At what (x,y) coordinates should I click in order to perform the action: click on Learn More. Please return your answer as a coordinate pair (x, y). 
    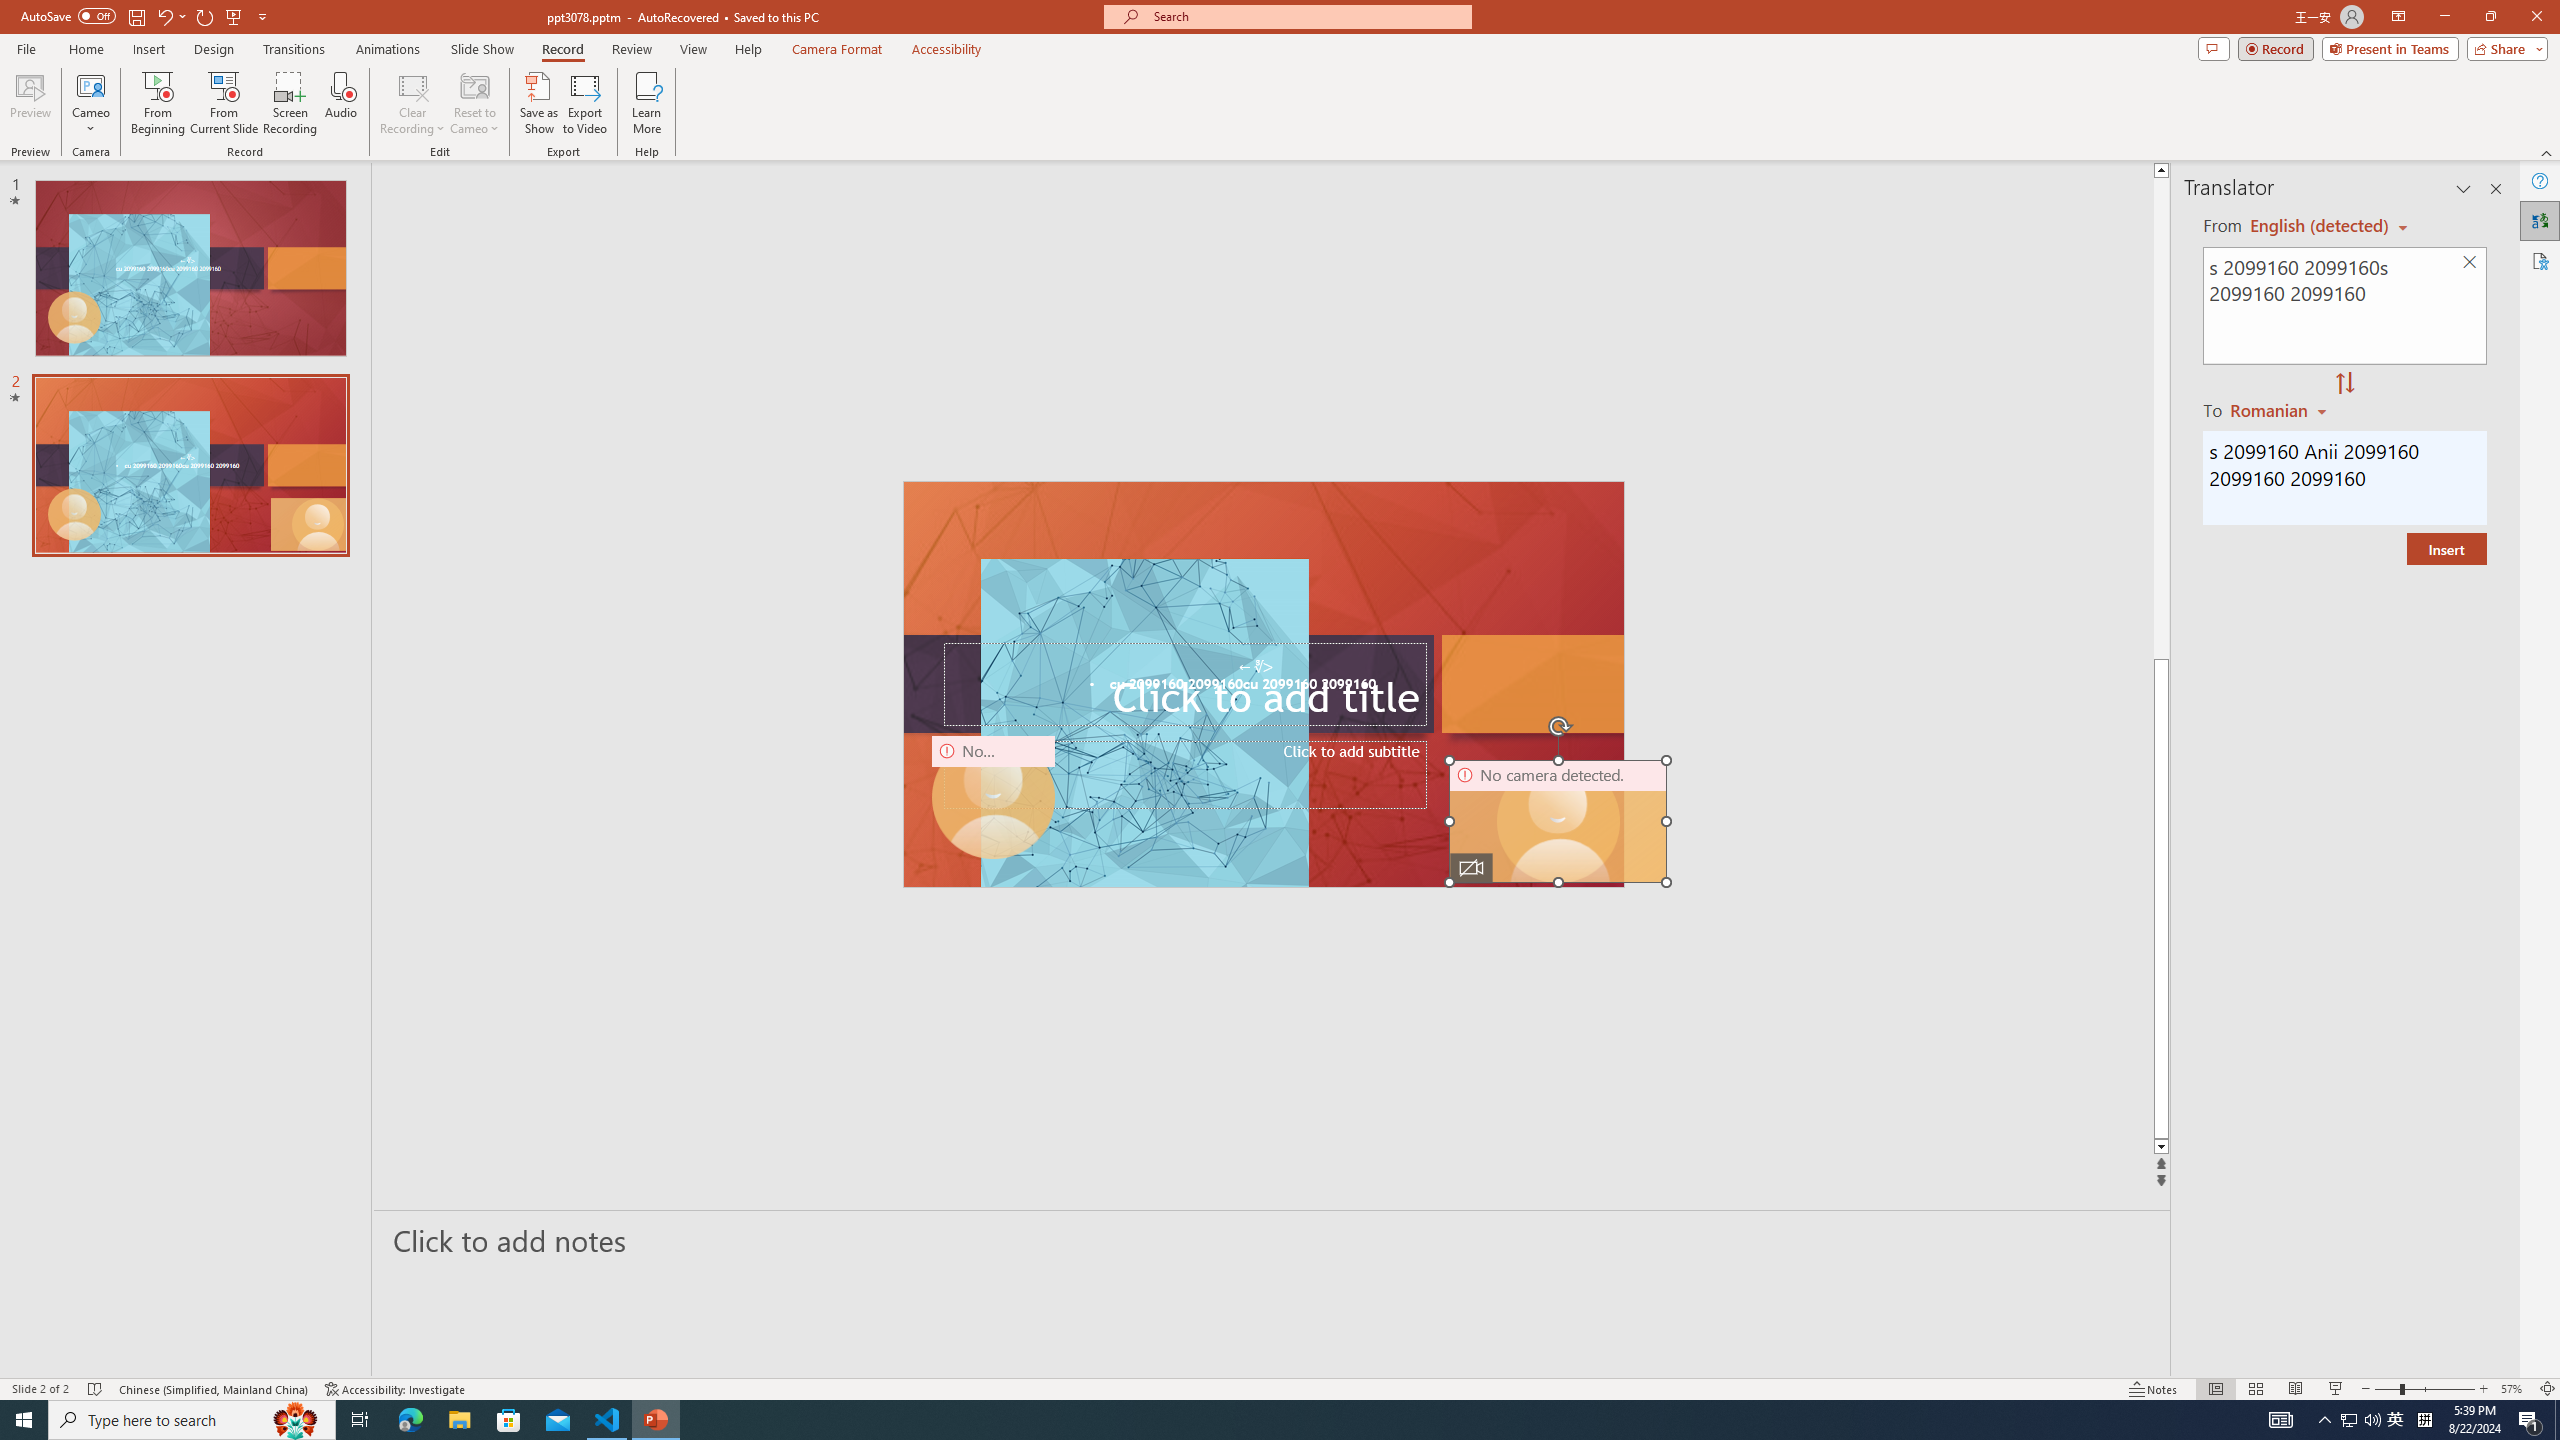
    Looking at the image, I should click on (648, 103).